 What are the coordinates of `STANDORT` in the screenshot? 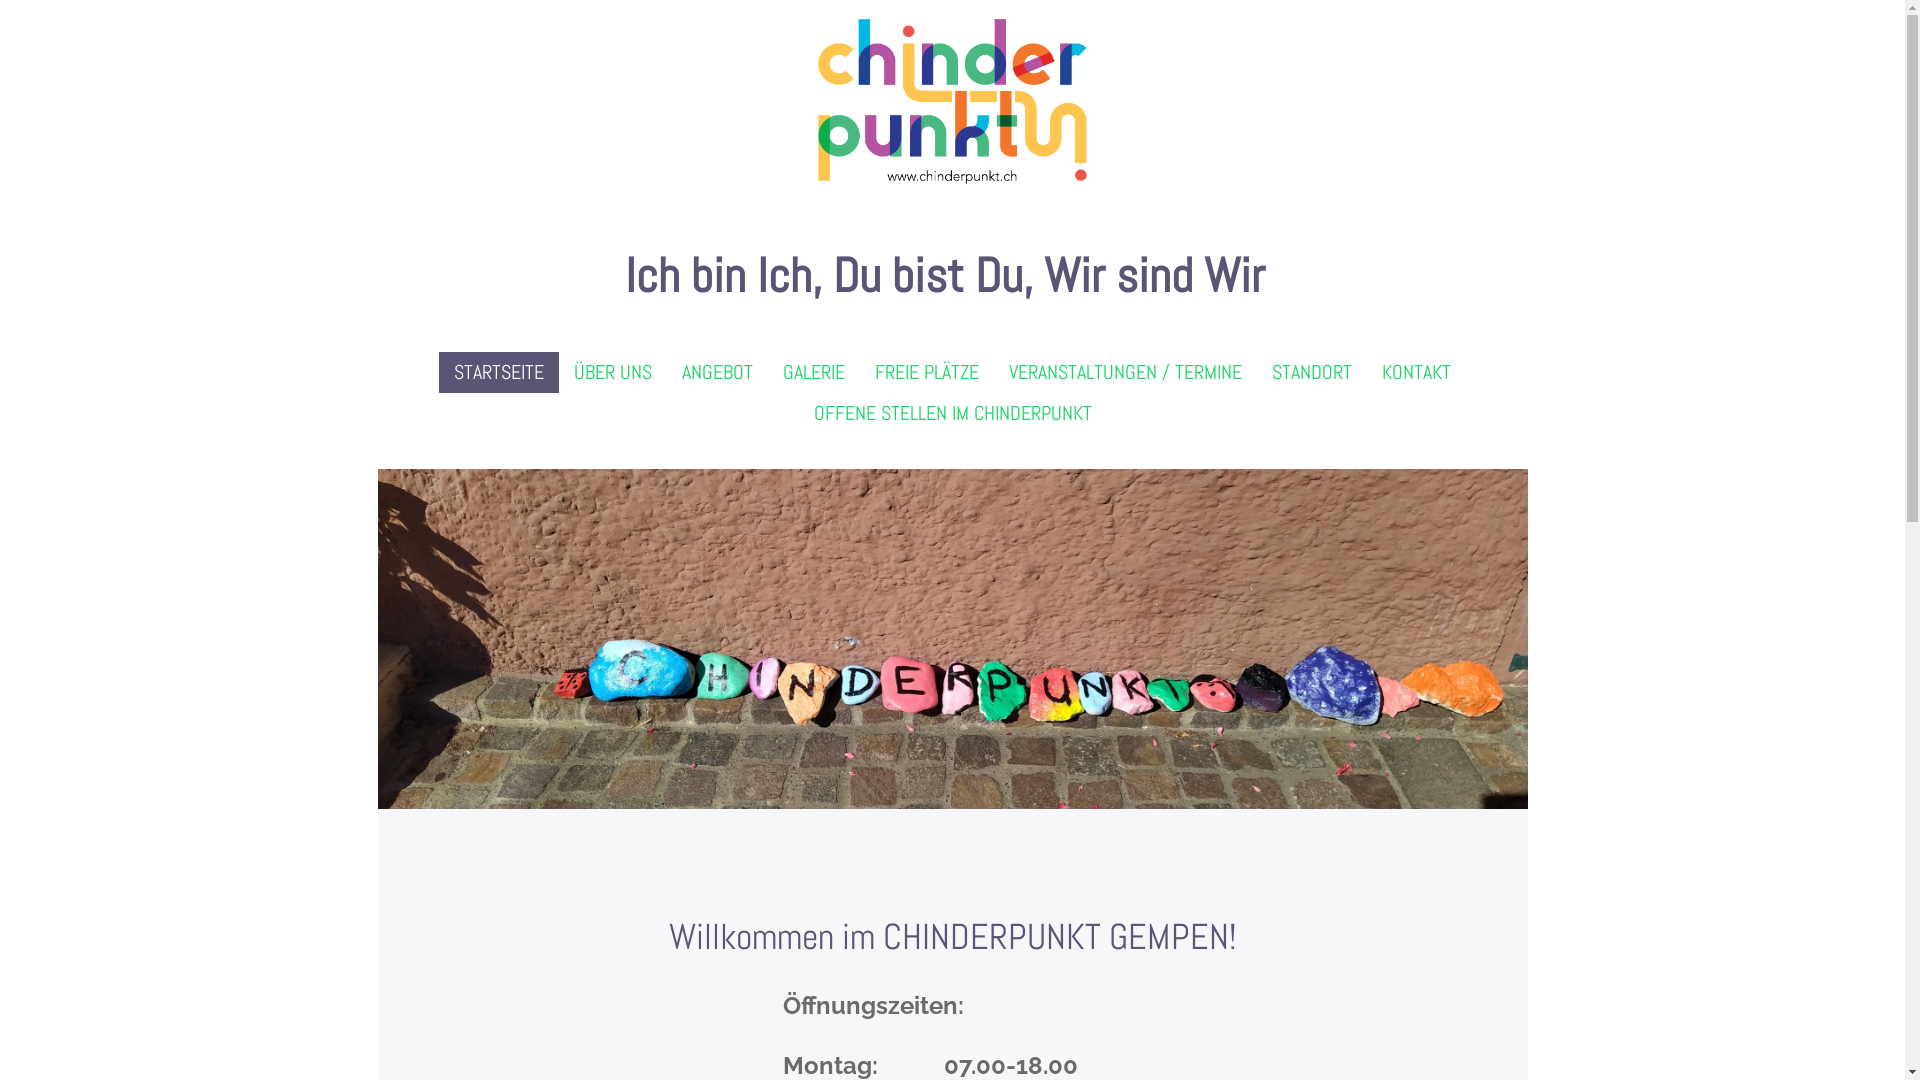 It's located at (1312, 372).